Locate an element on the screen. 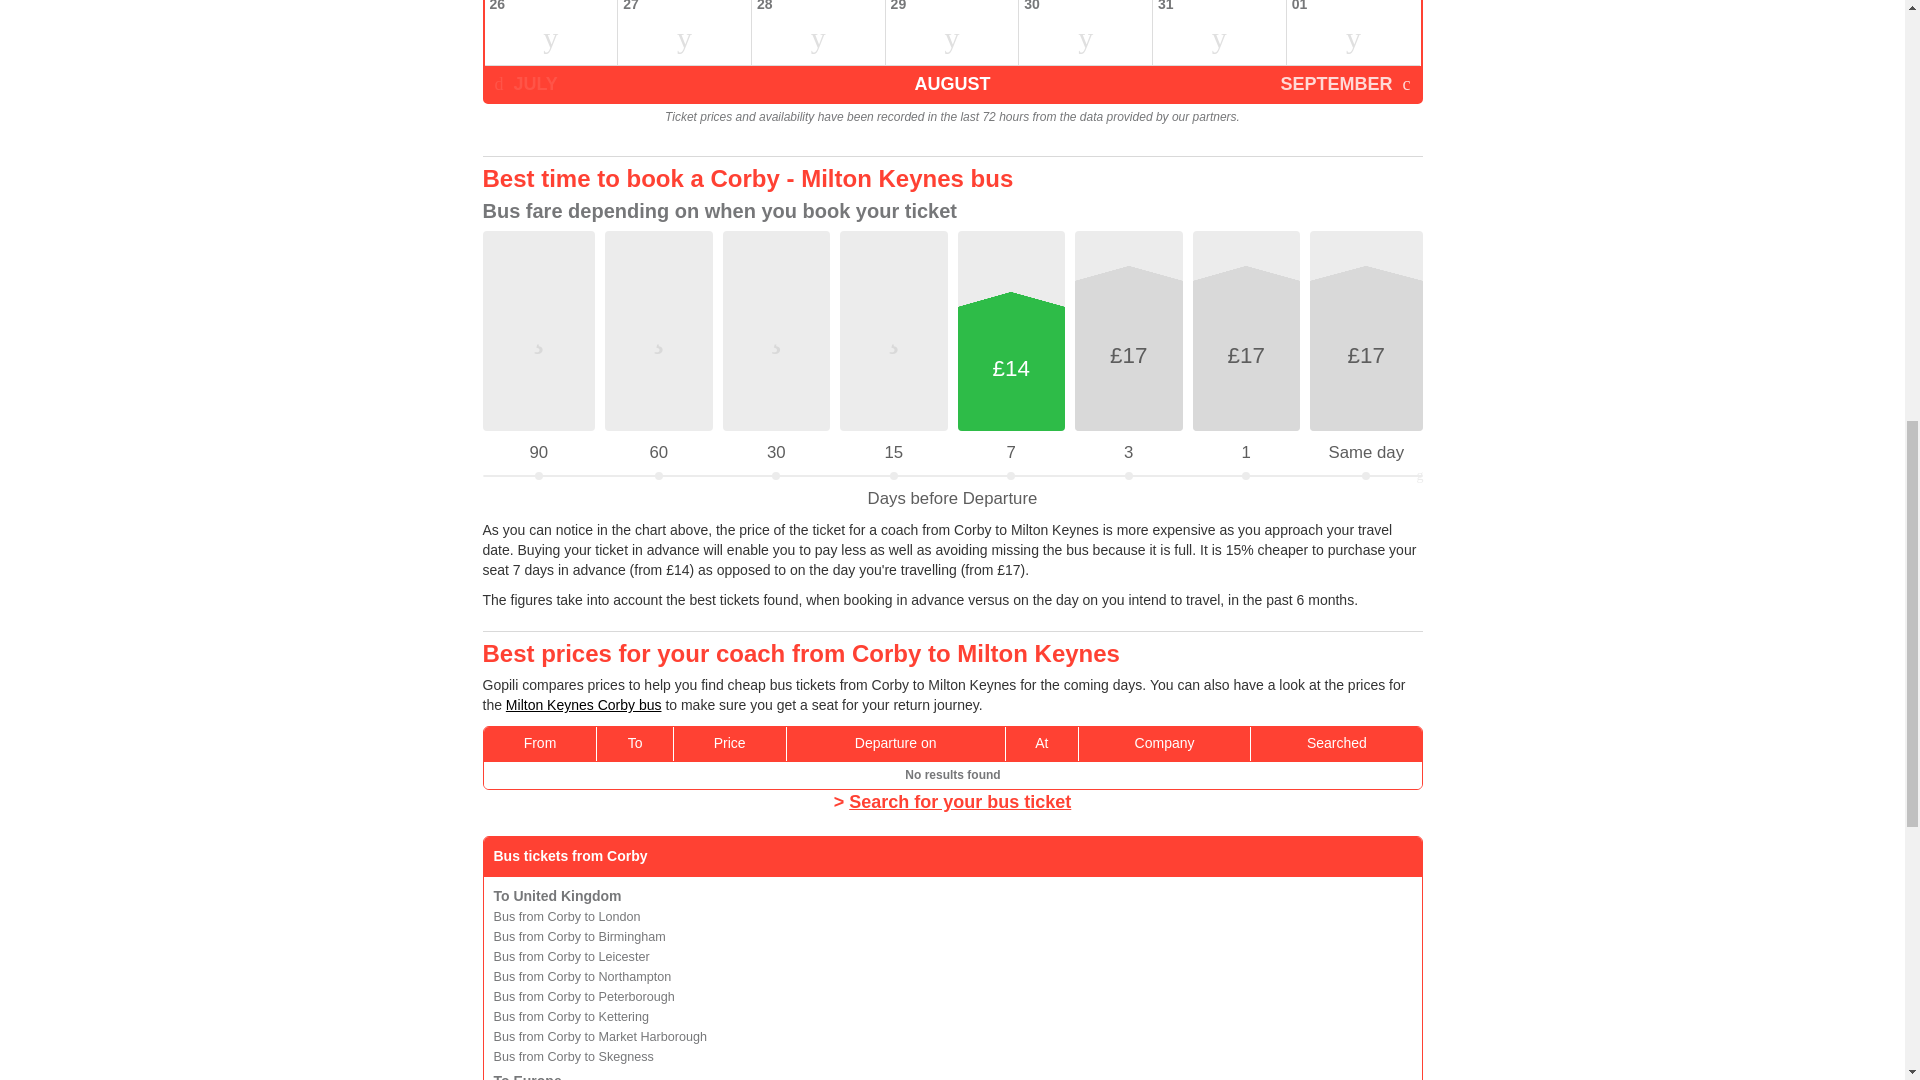  Bus from Corby to Kettering is located at coordinates (570, 1016).